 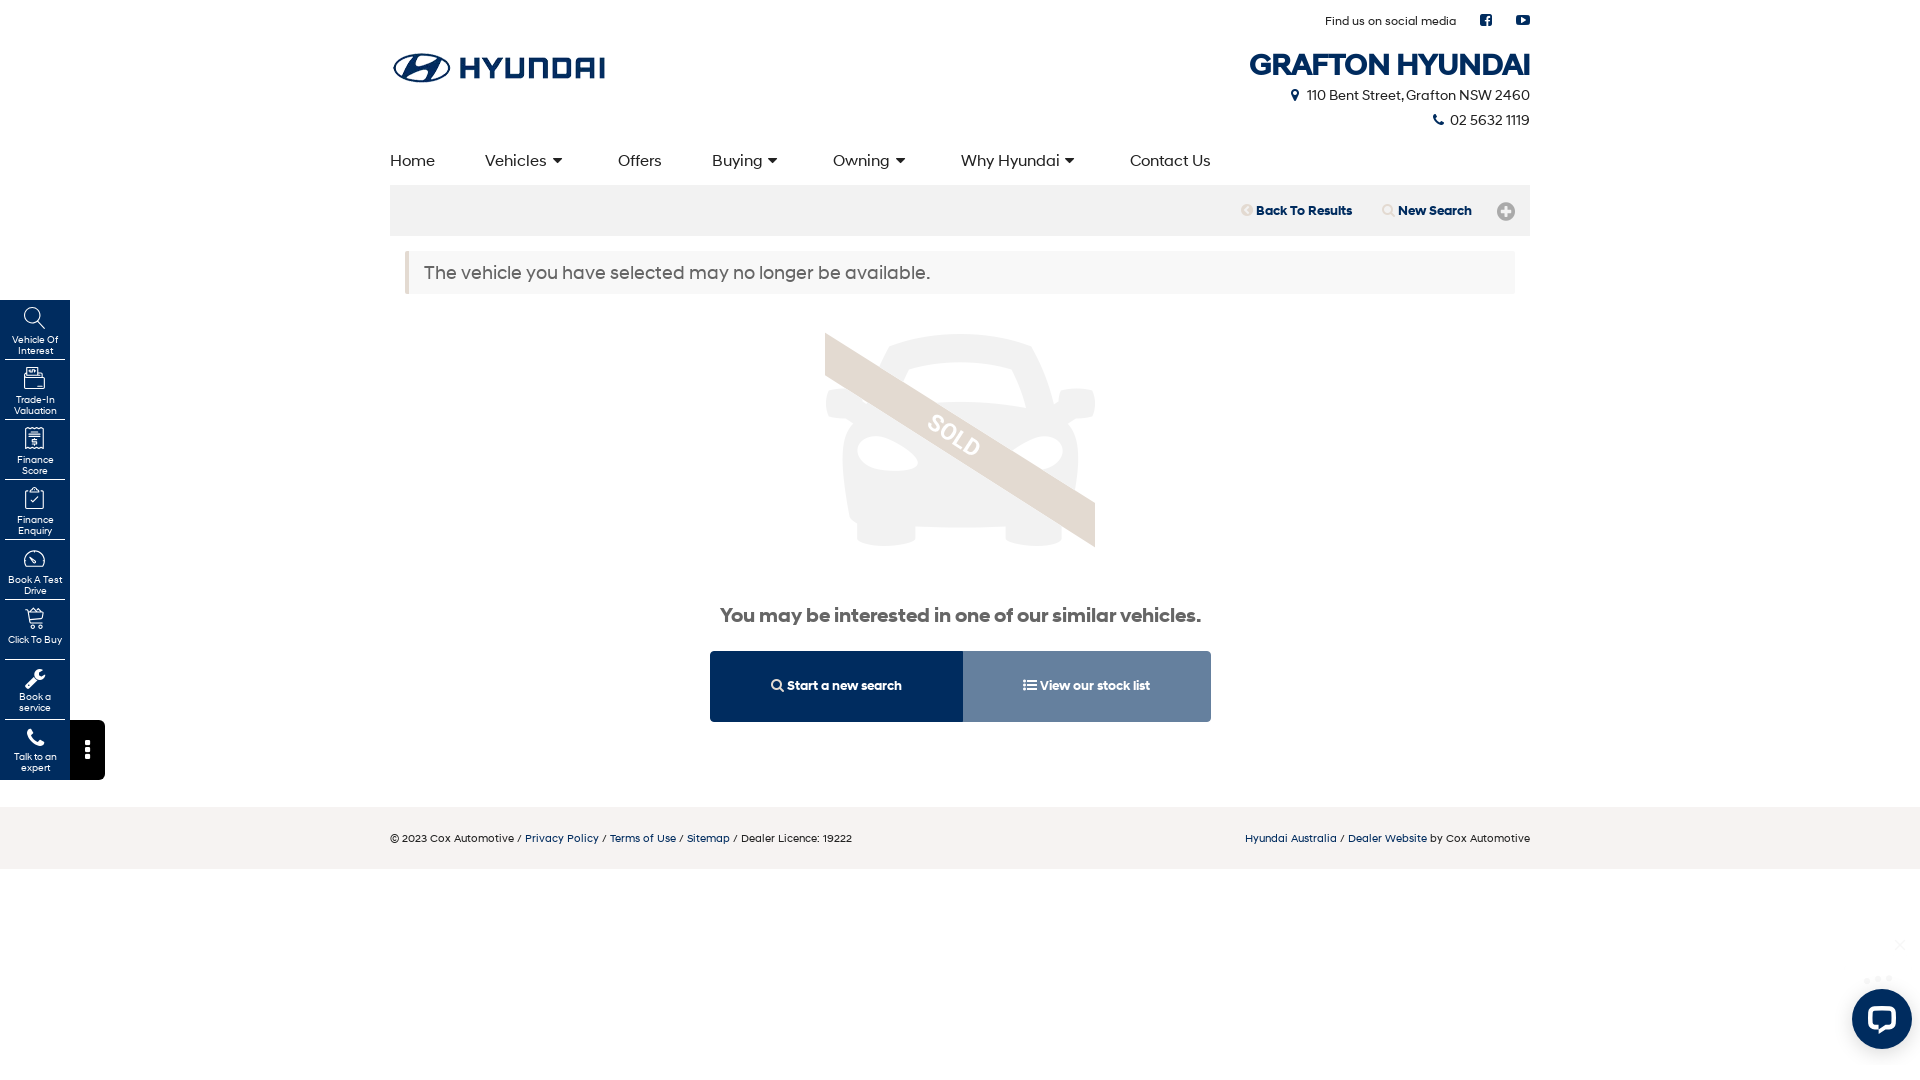 I want to click on Vehicle Of Interest, so click(x=35, y=332).